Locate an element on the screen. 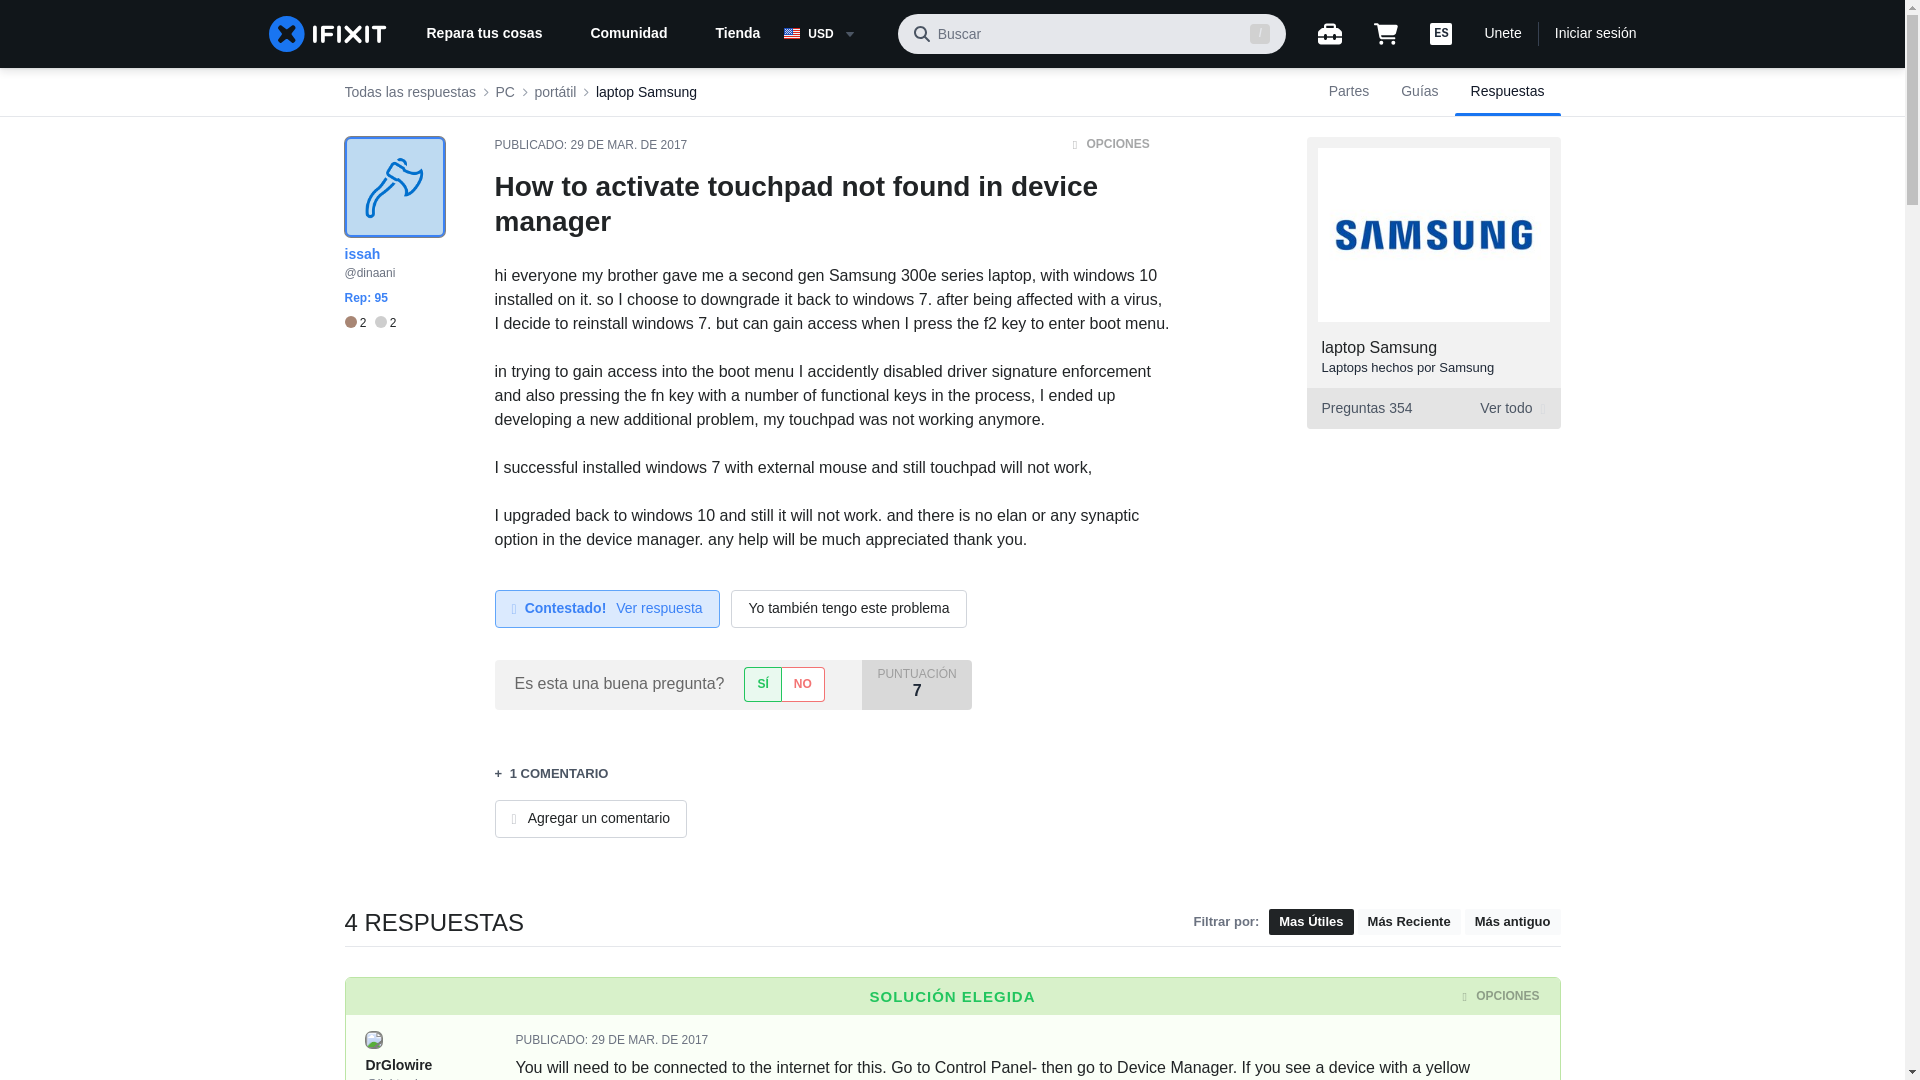  Unete is located at coordinates (628, 145).